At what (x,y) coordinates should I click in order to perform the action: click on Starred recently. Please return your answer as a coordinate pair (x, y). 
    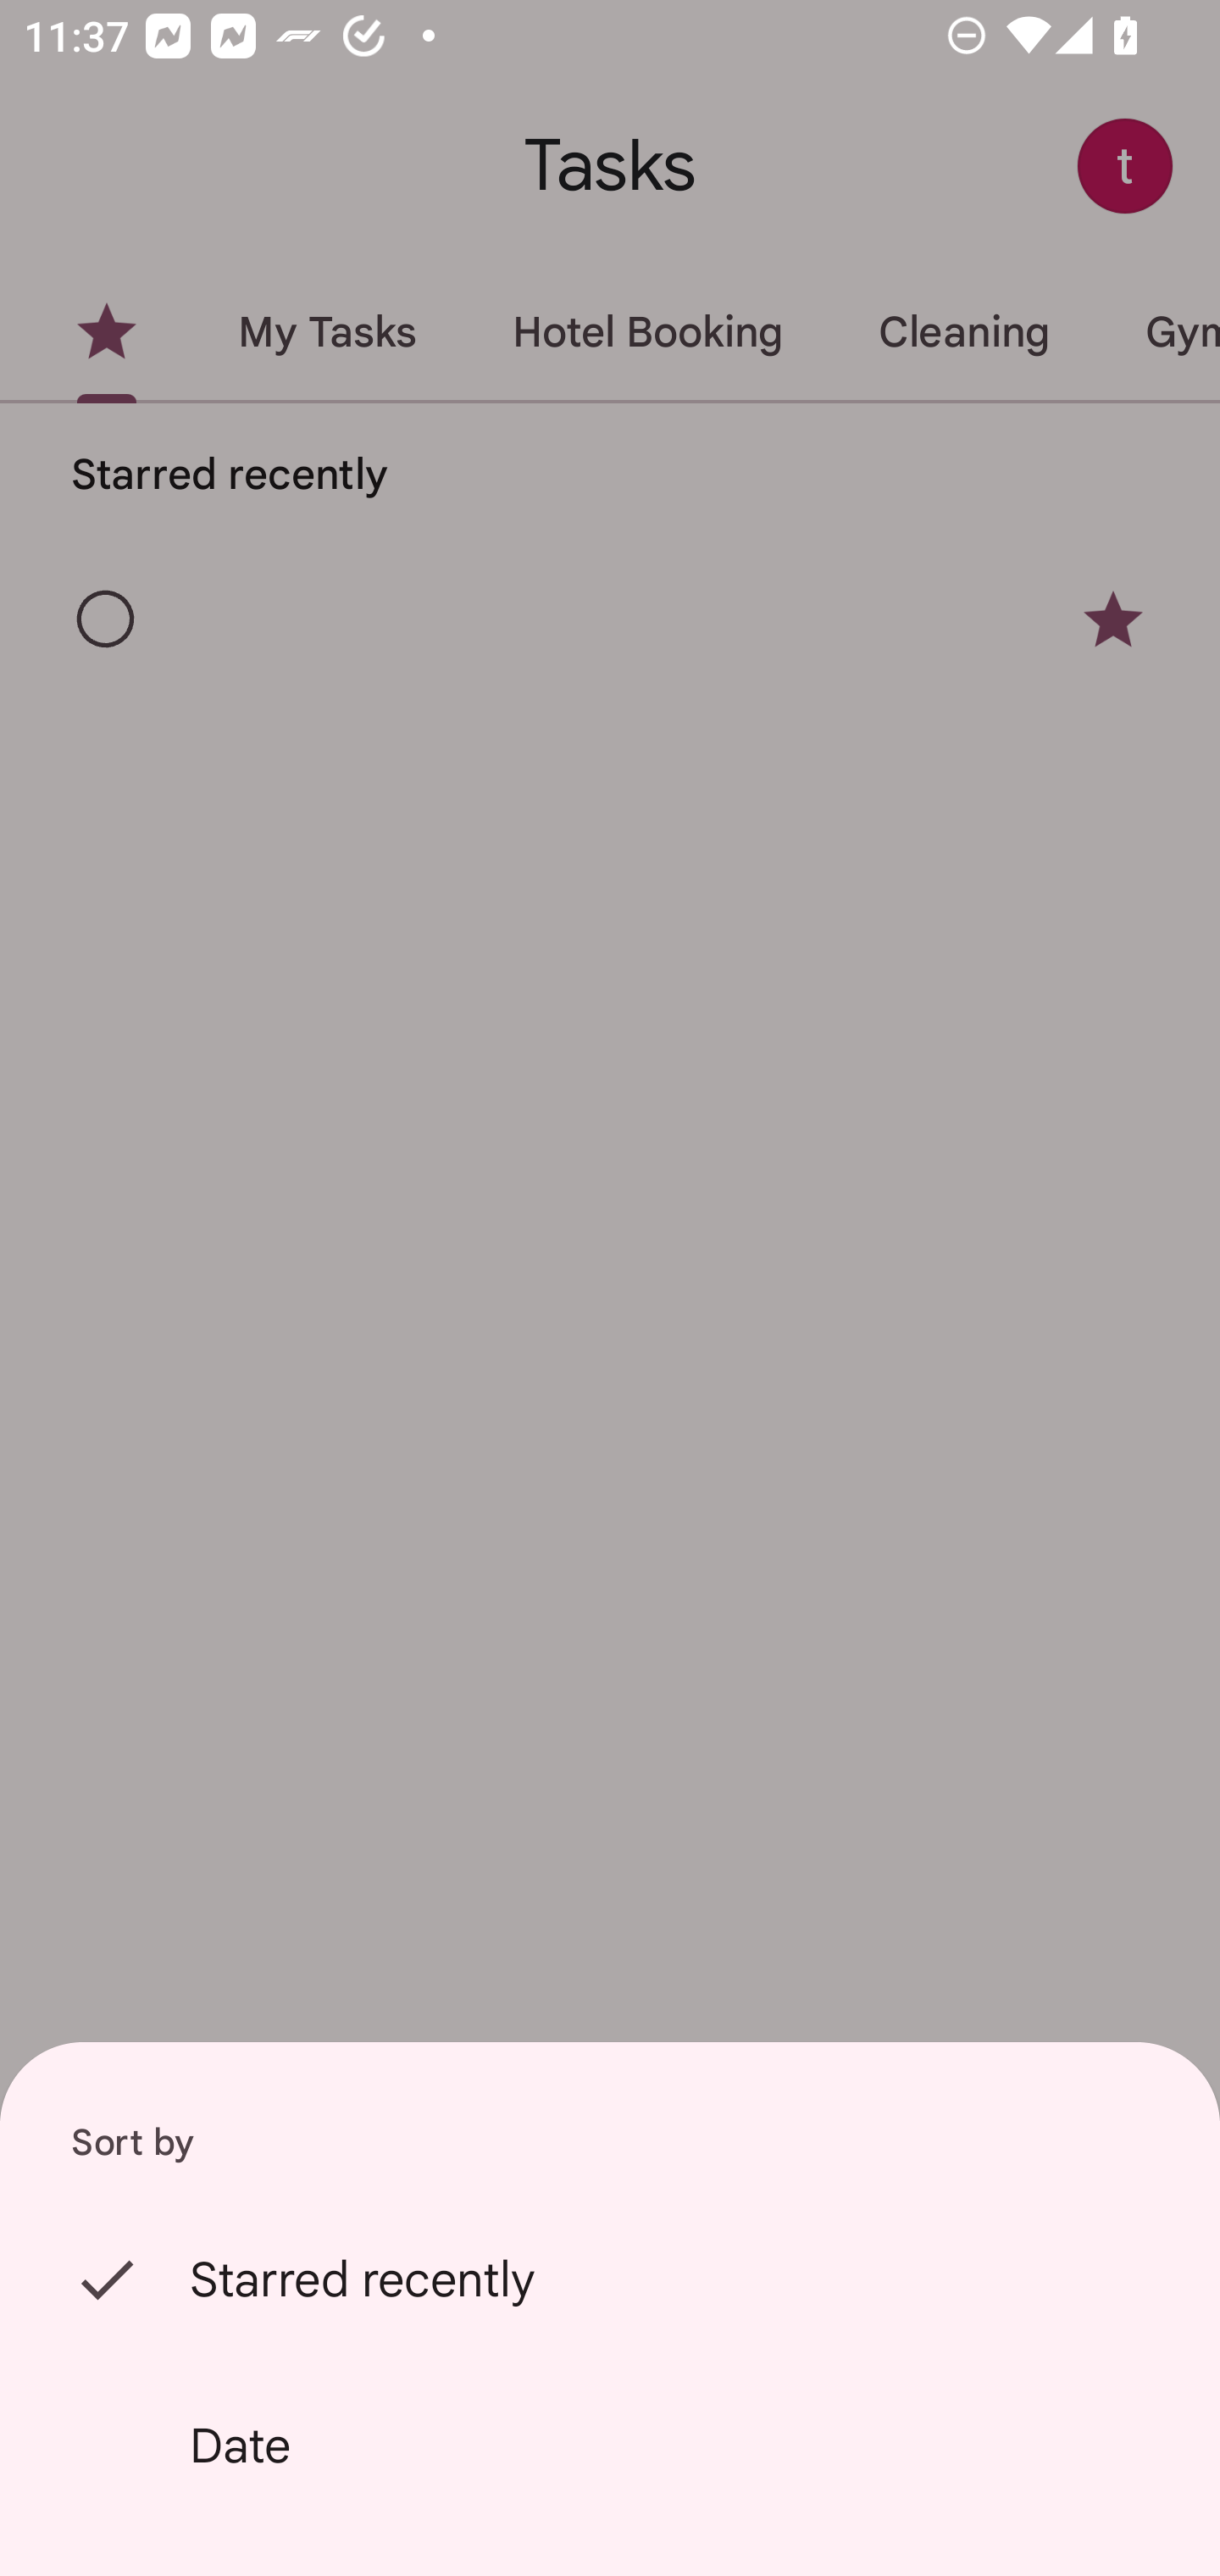
    Looking at the image, I should click on (610, 2279).